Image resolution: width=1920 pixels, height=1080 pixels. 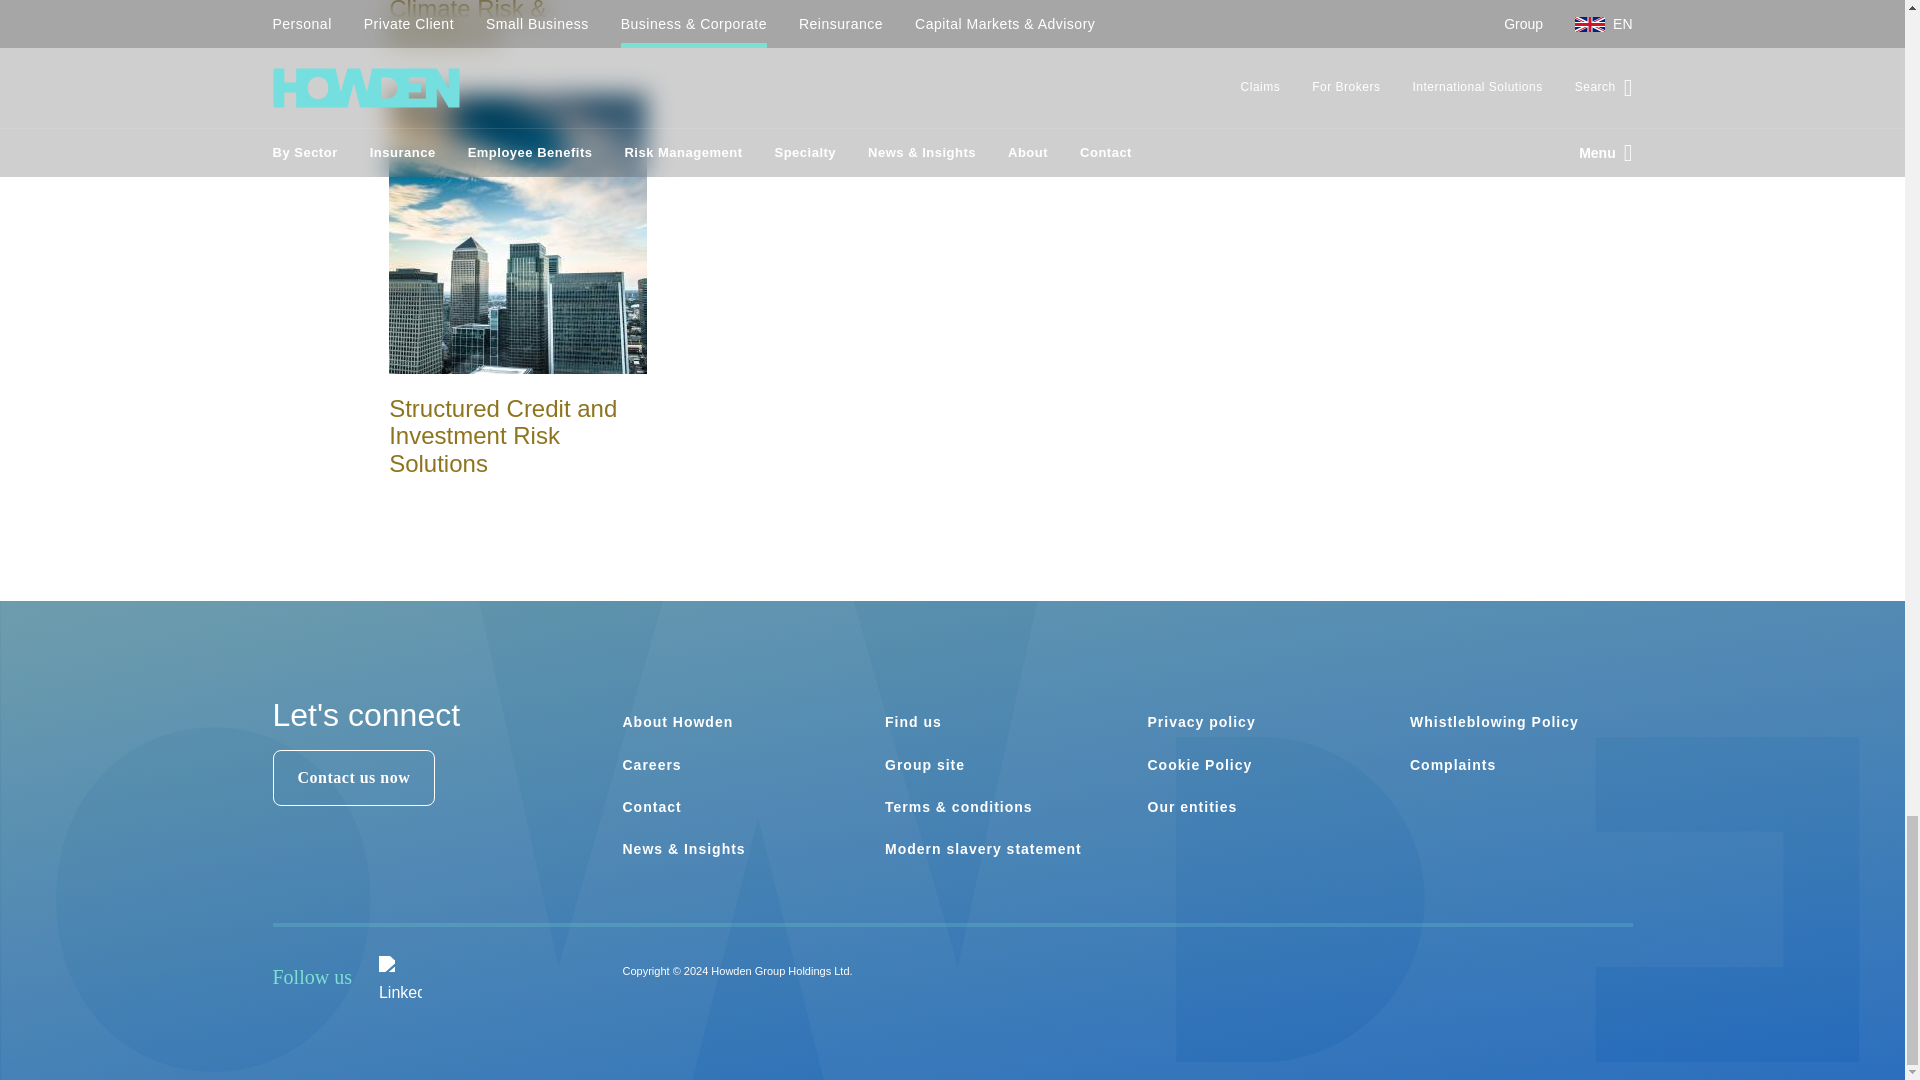 I want to click on Cookie Policy, so click(x=1200, y=765).